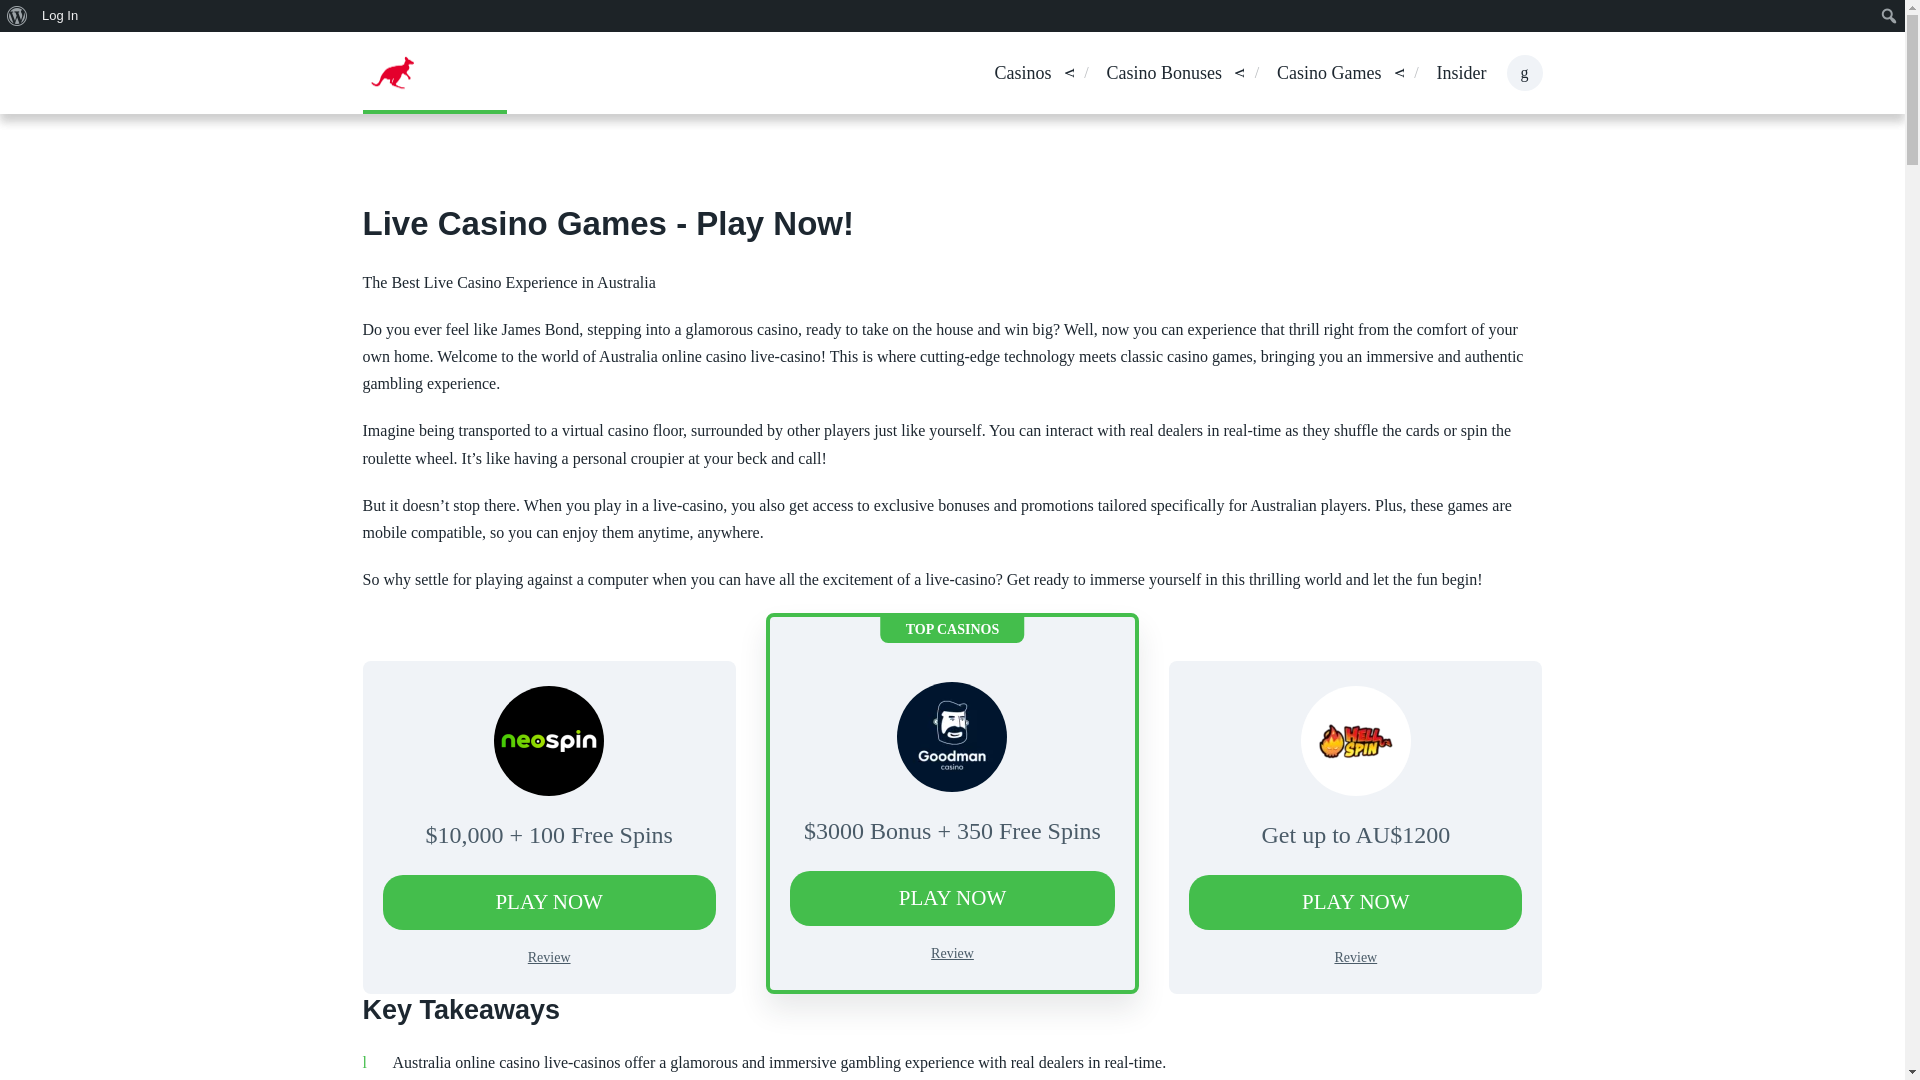 This screenshot has width=1920, height=1080. Describe the element at coordinates (952, 898) in the screenshot. I see `PLAY NOW` at that location.